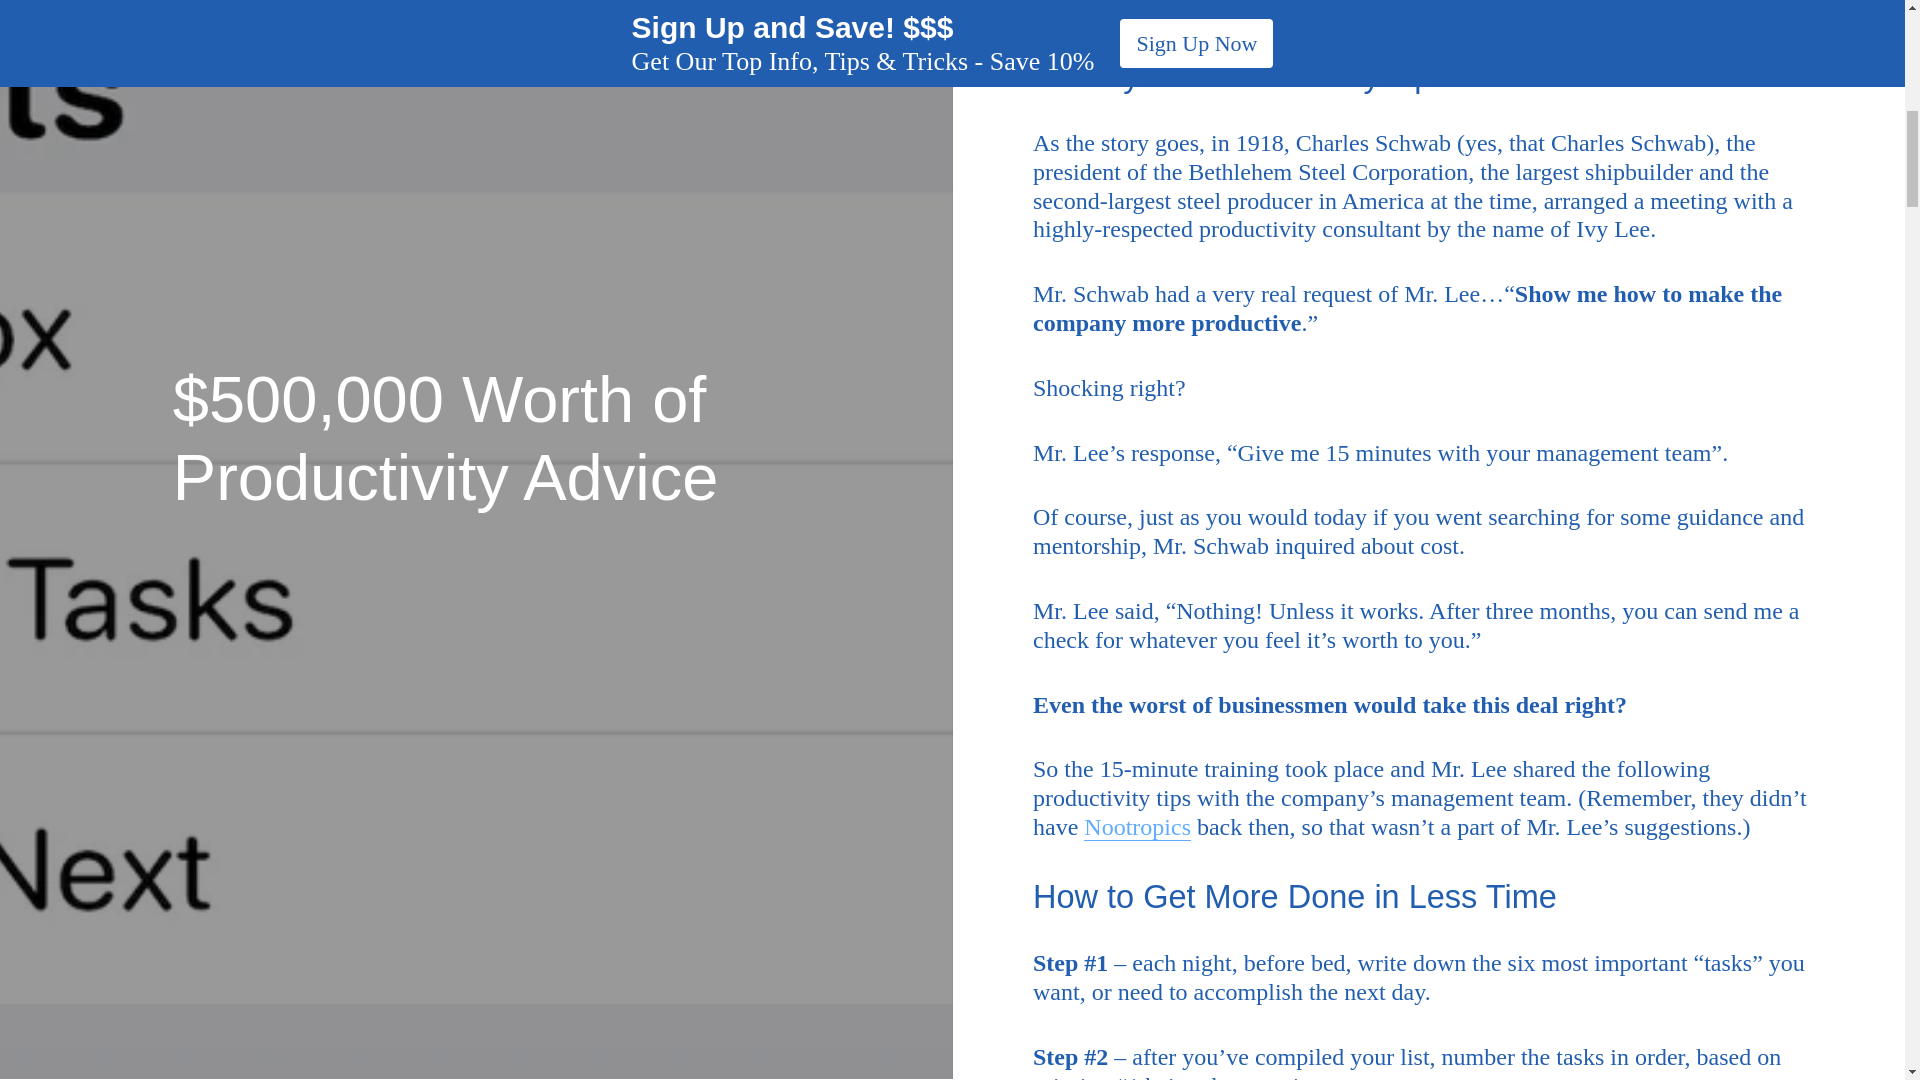 The image size is (1920, 1080). What do you see at coordinates (1137, 828) in the screenshot?
I see `Nootropics` at bounding box center [1137, 828].